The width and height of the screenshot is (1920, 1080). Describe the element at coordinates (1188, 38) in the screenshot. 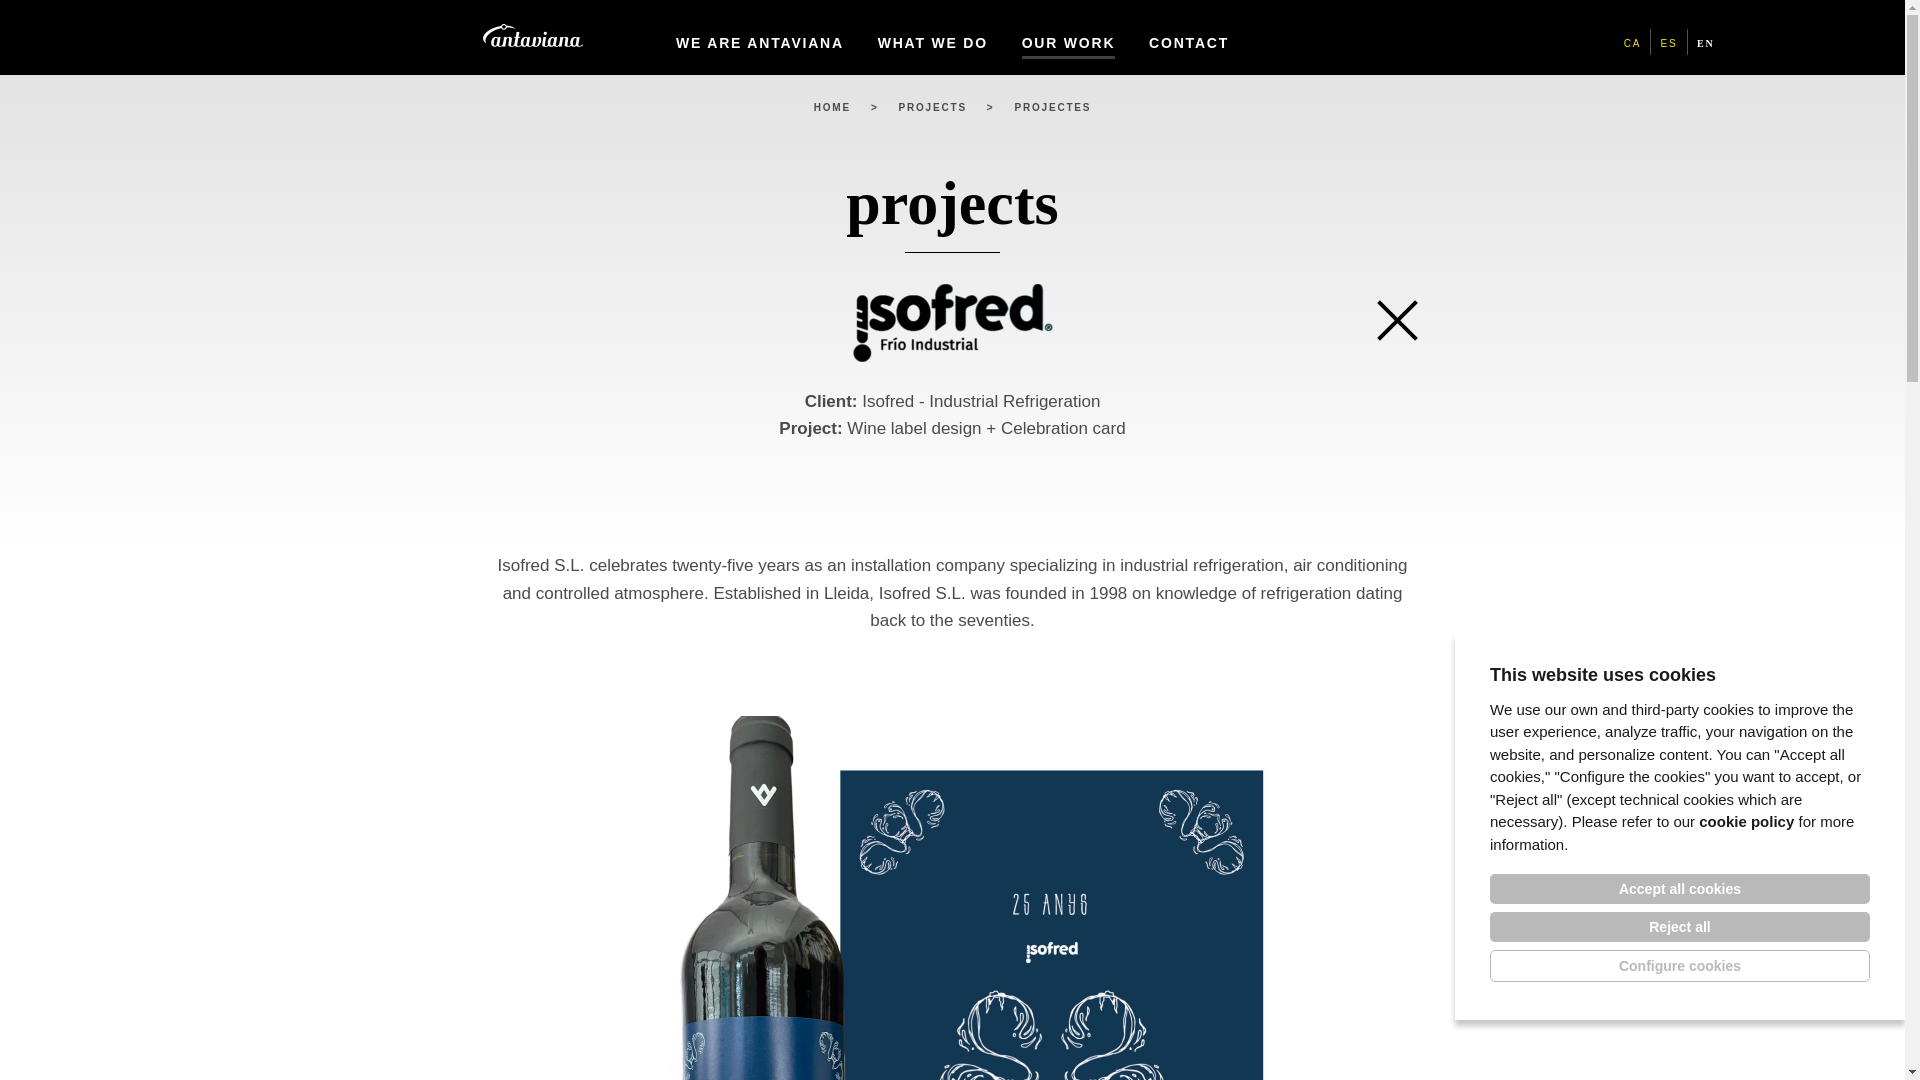

I see `CONTACT` at that location.